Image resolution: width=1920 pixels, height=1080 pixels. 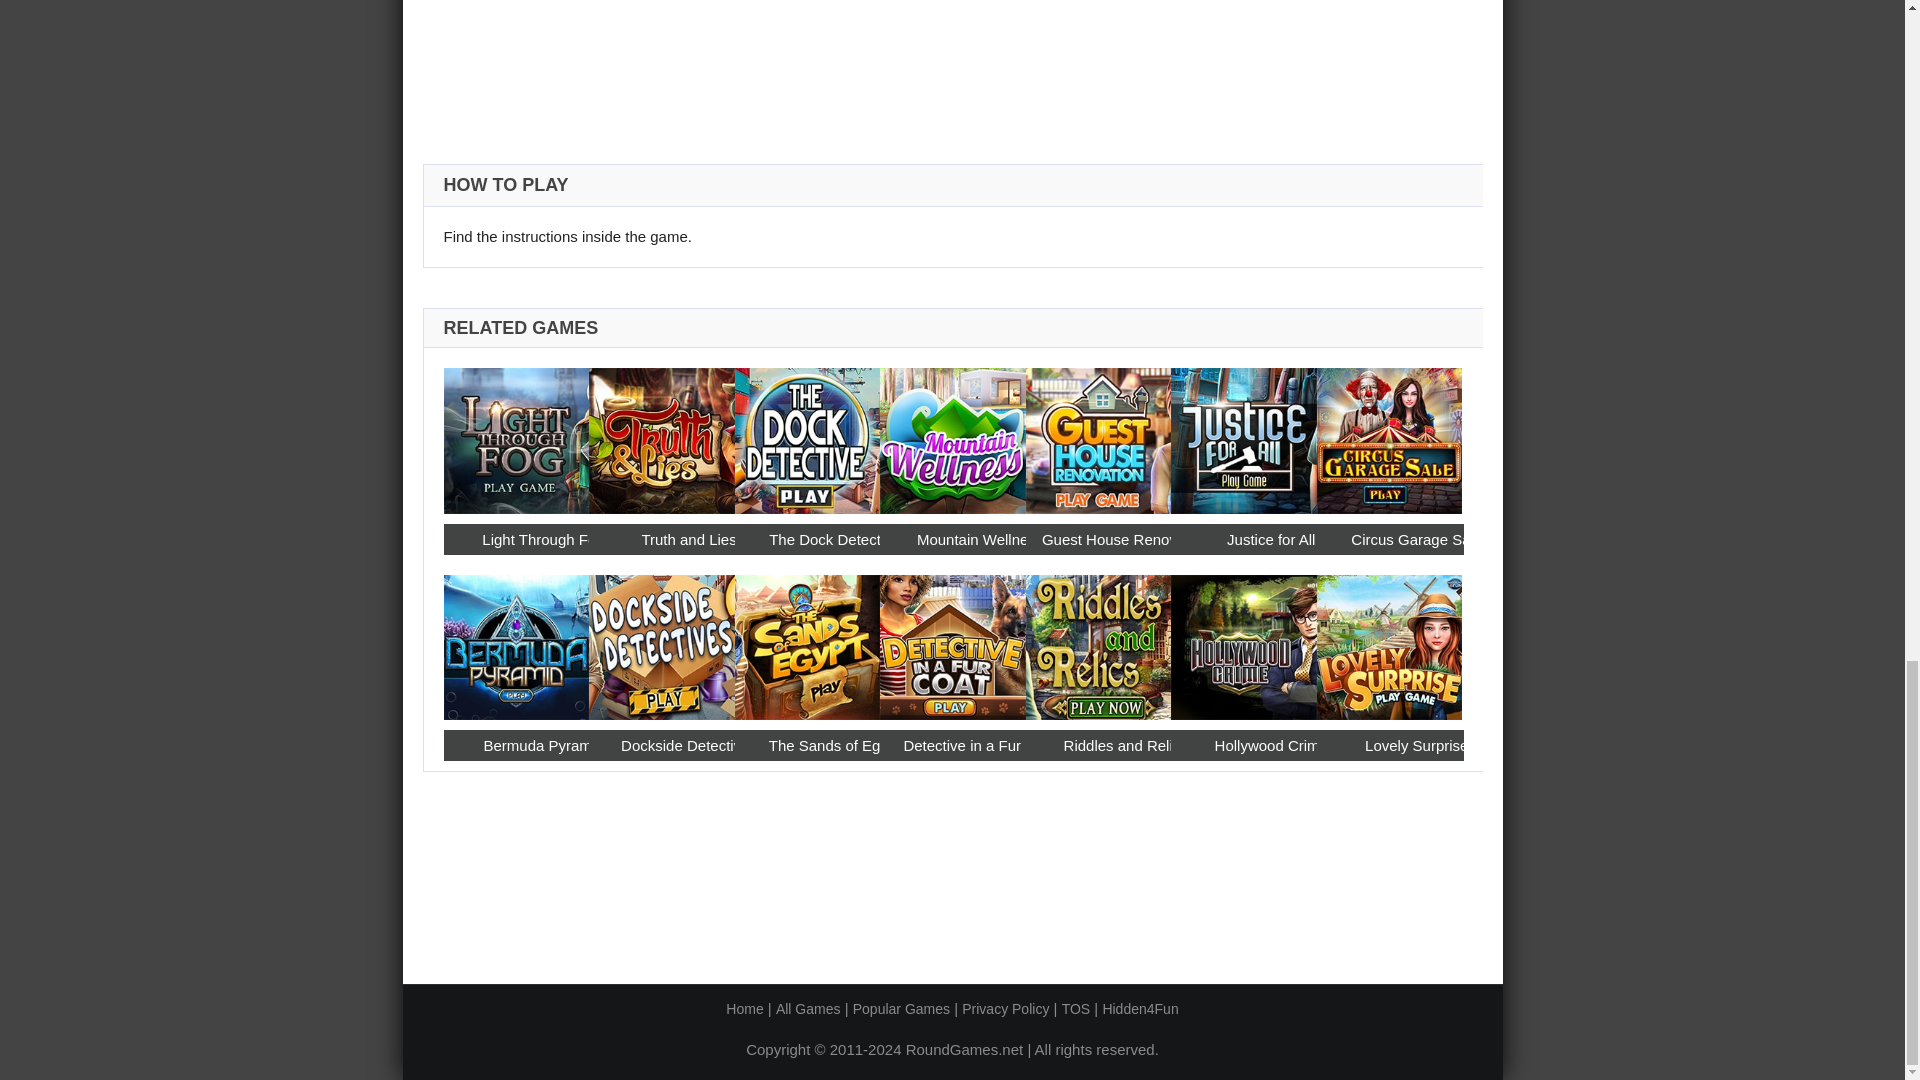 I want to click on Mountain Wellness, so click(x=979, y=539).